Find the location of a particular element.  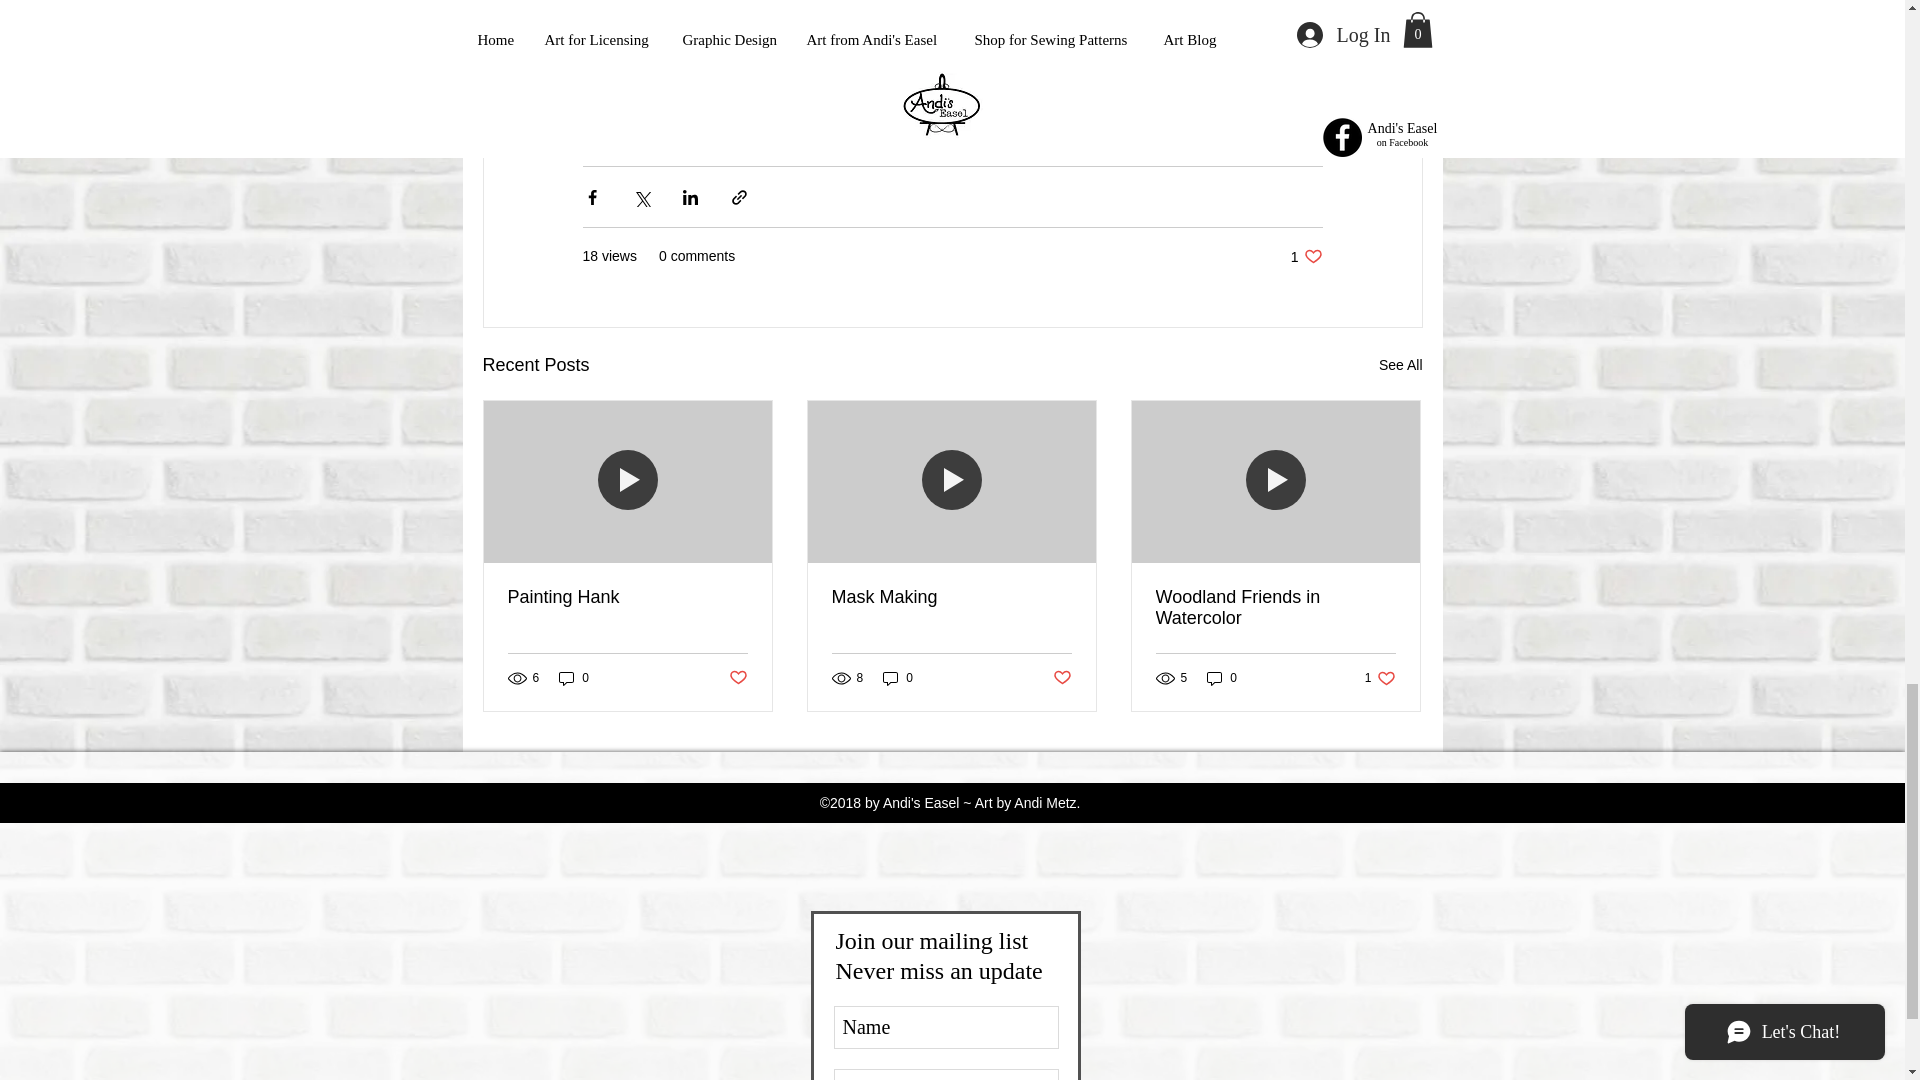

benartex is located at coordinates (1204, 83).